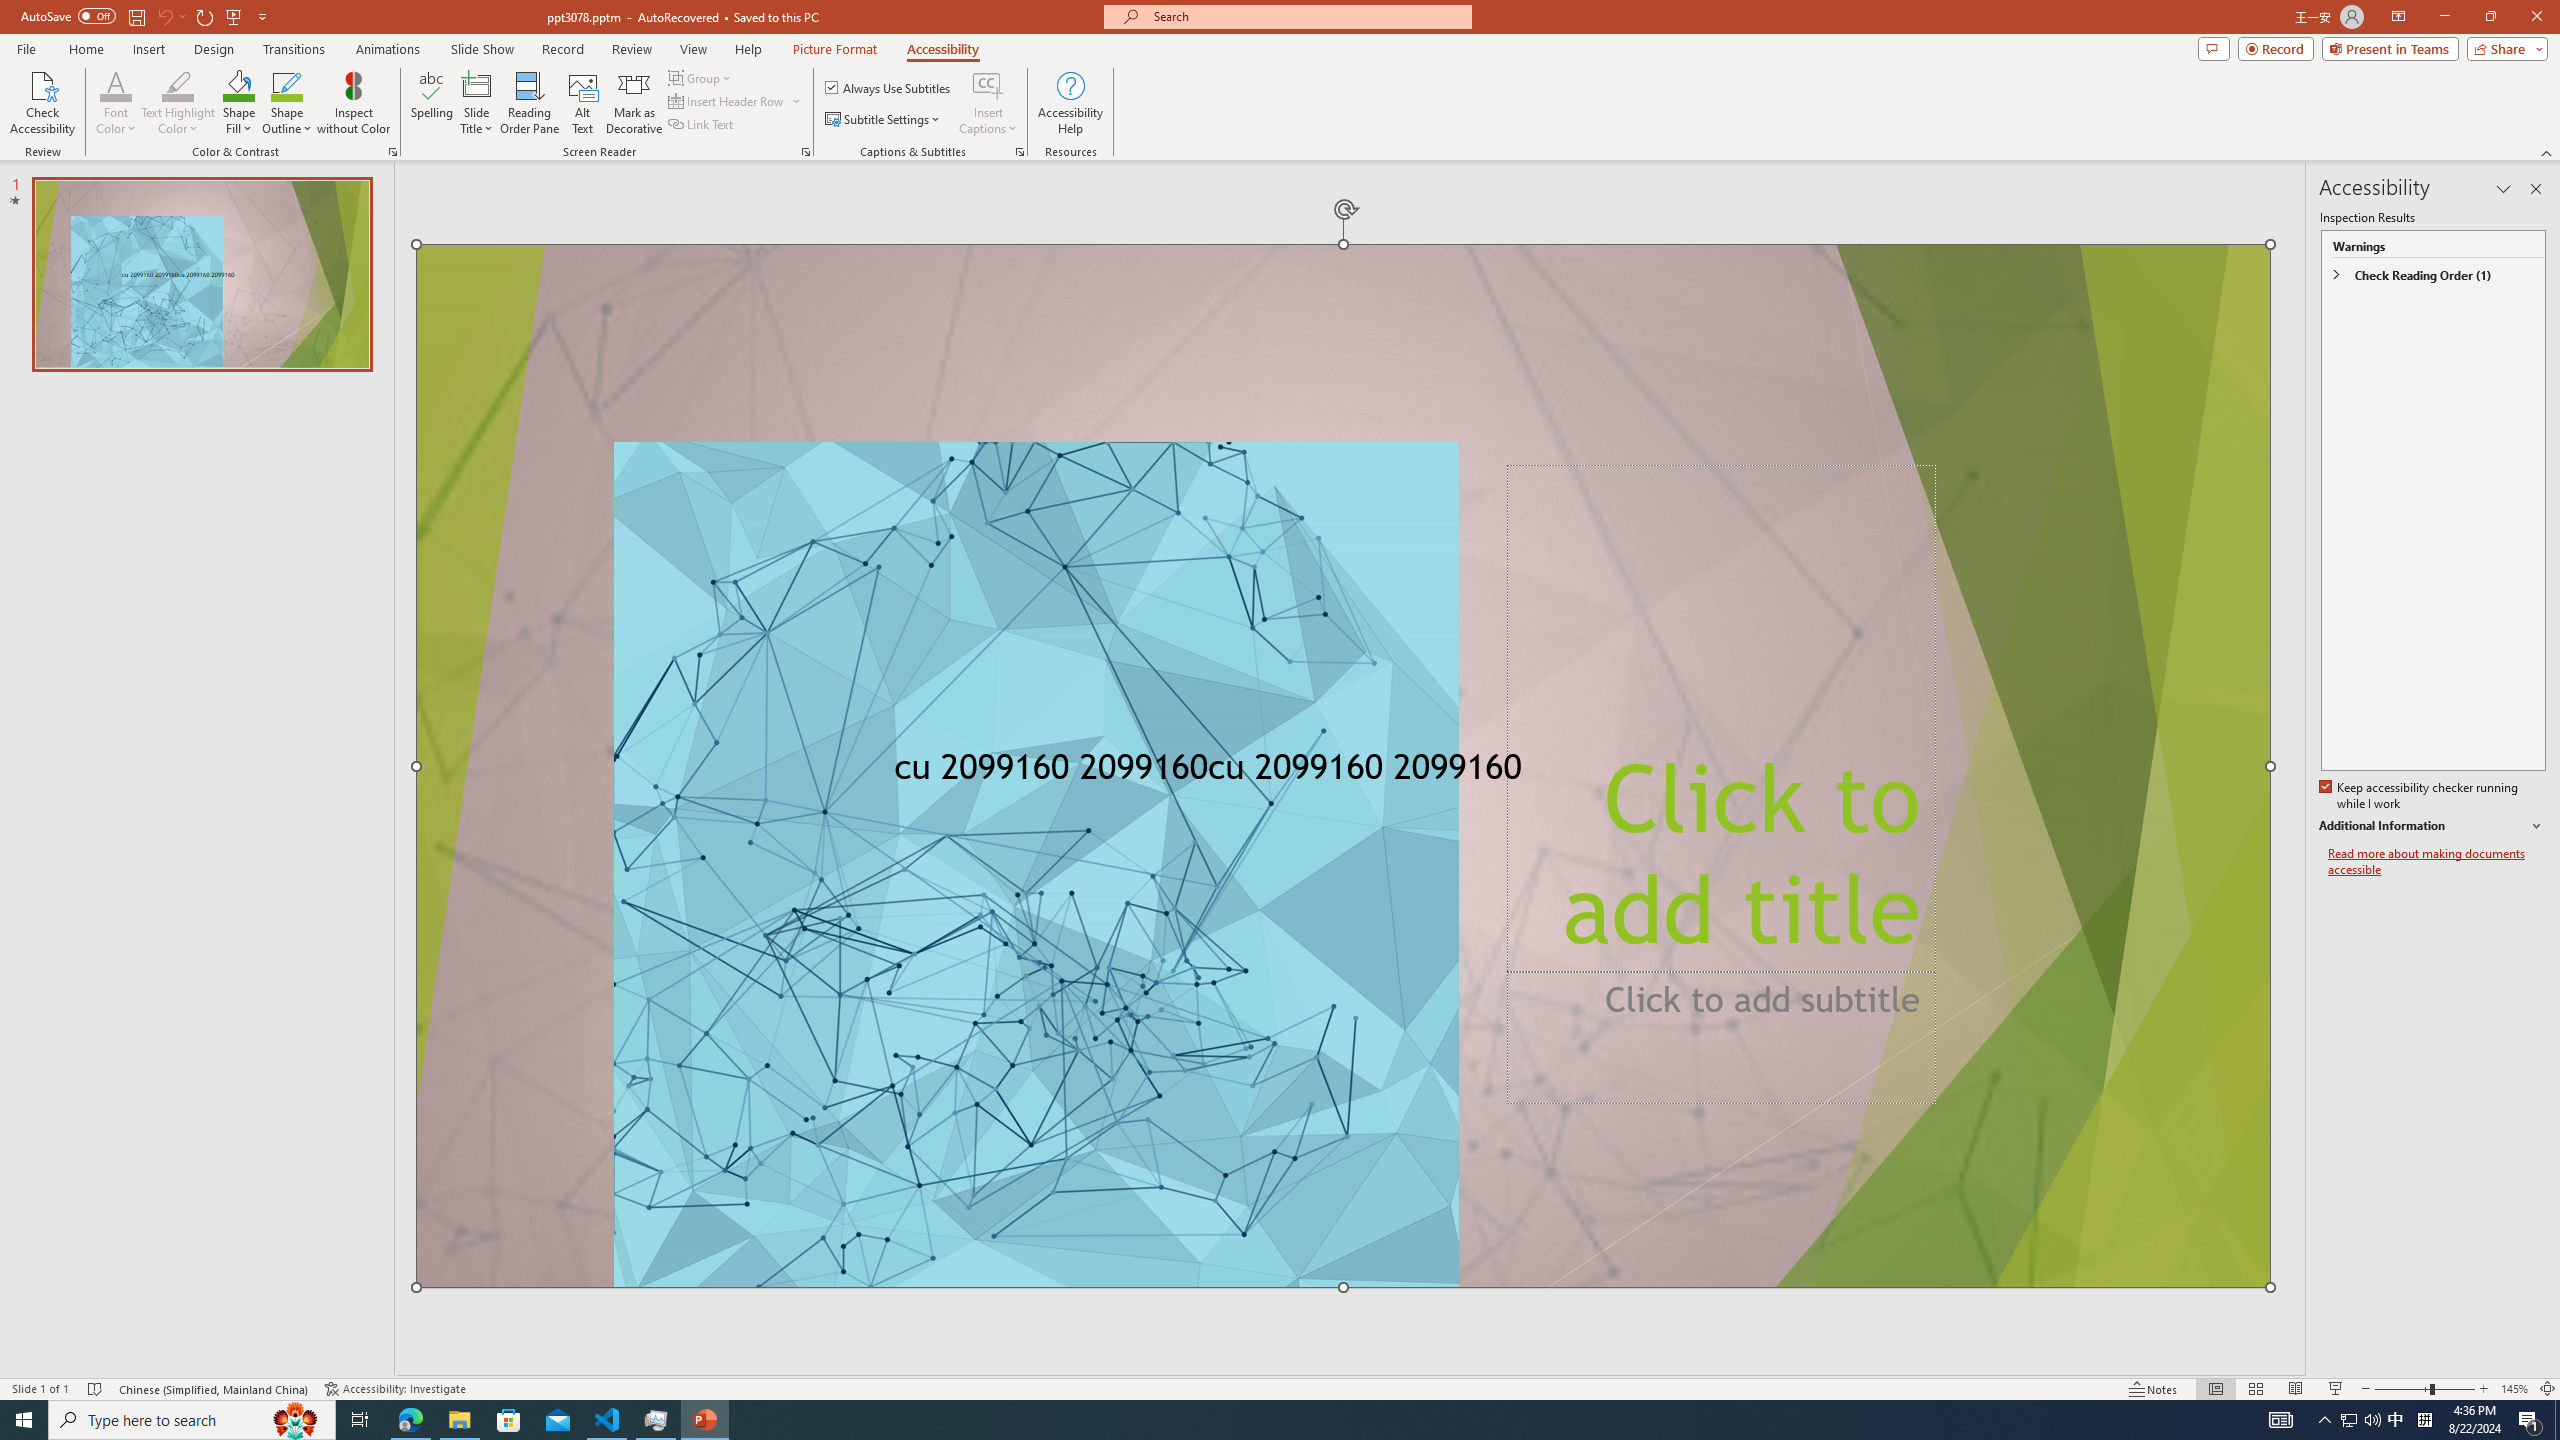  I want to click on Picture Format, so click(836, 49).